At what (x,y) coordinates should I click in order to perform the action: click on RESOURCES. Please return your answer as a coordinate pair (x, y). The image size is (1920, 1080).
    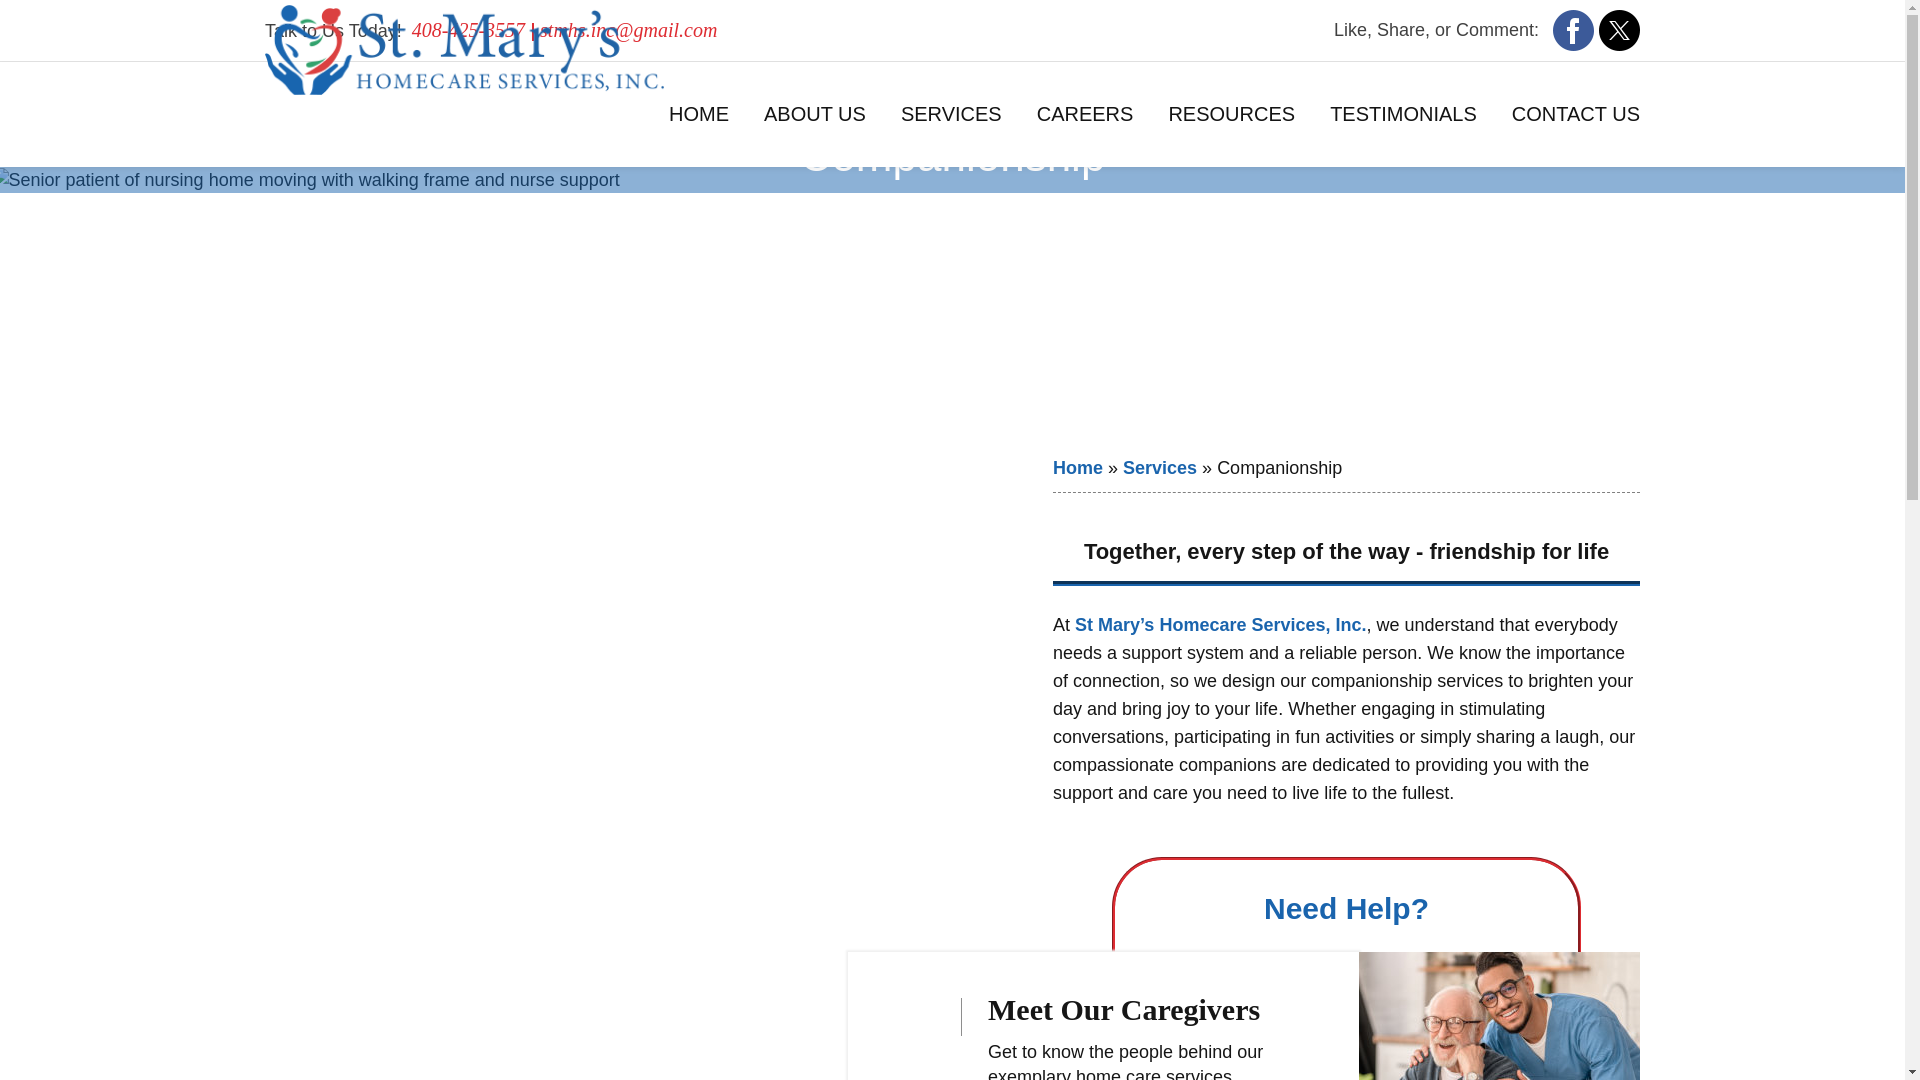
    Looking at the image, I should click on (1231, 114).